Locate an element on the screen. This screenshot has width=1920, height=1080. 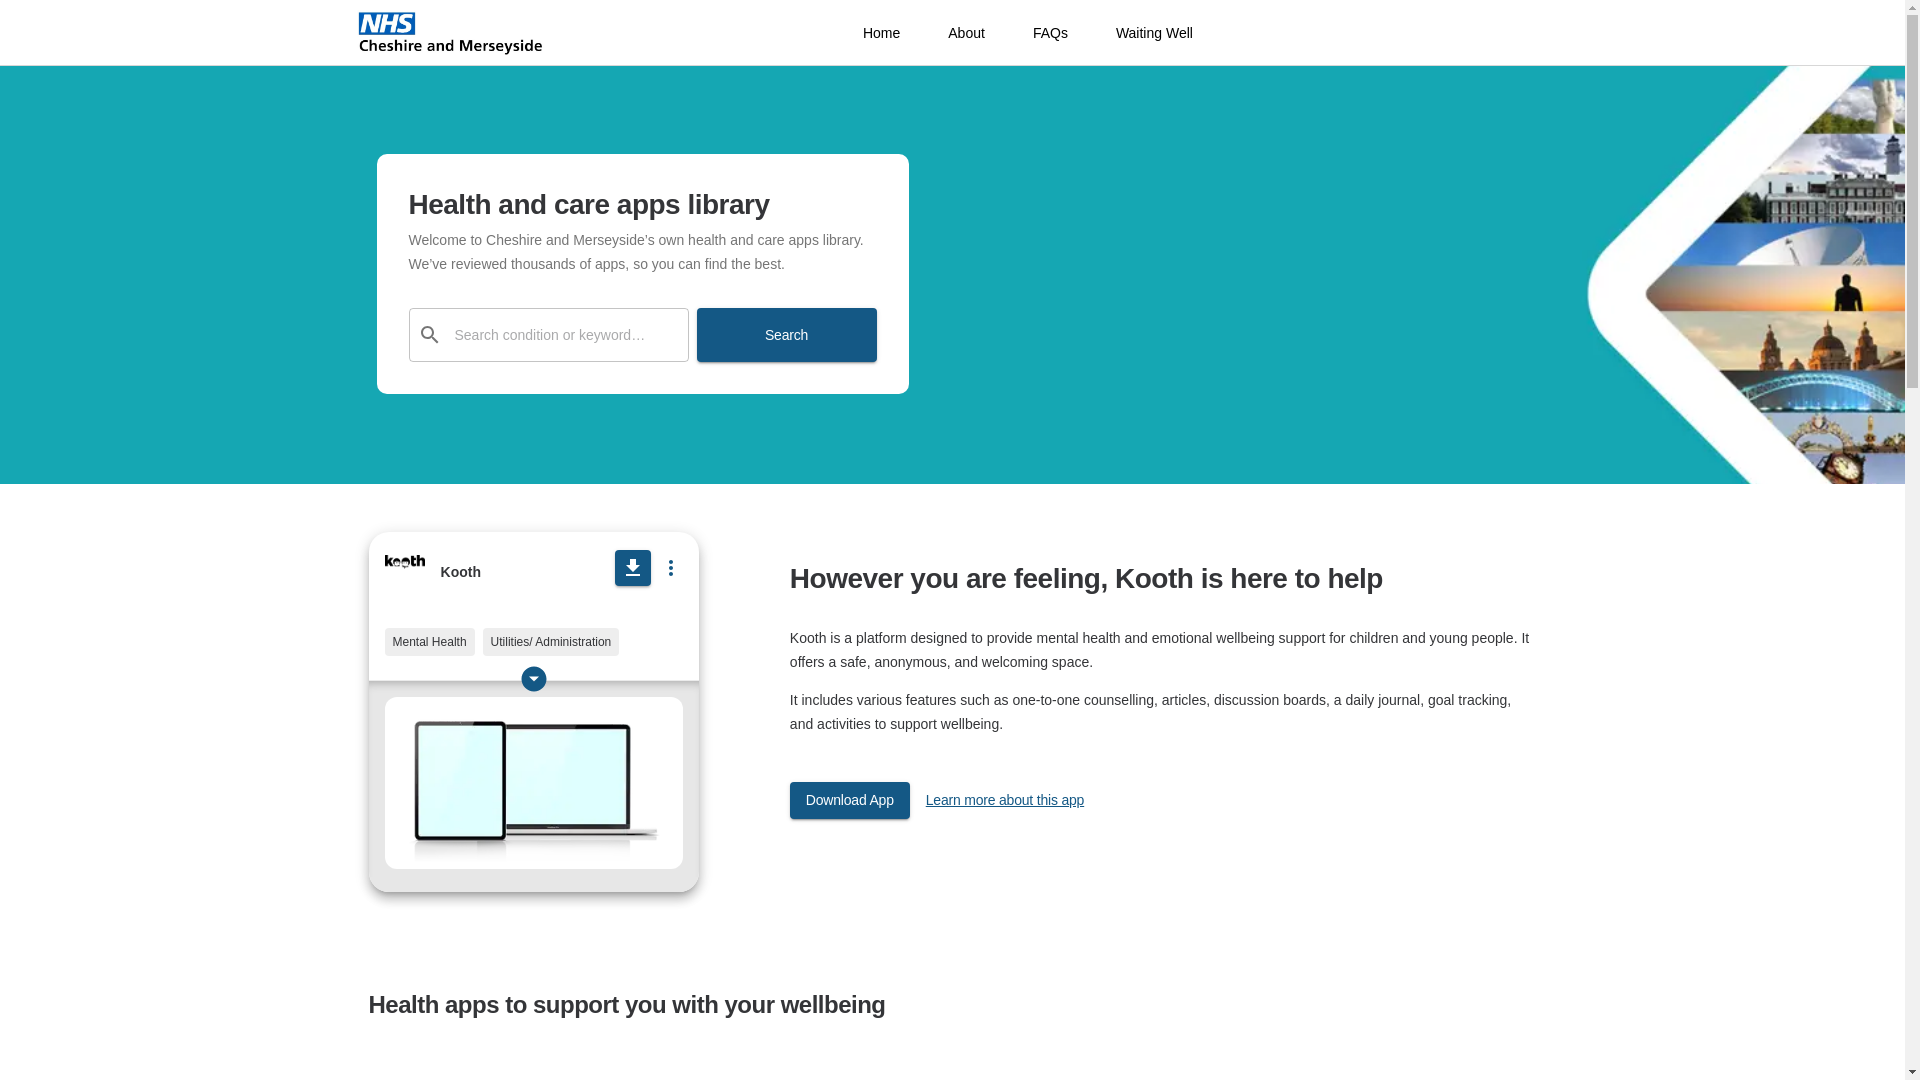
Learn more about this app is located at coordinates (1004, 800).